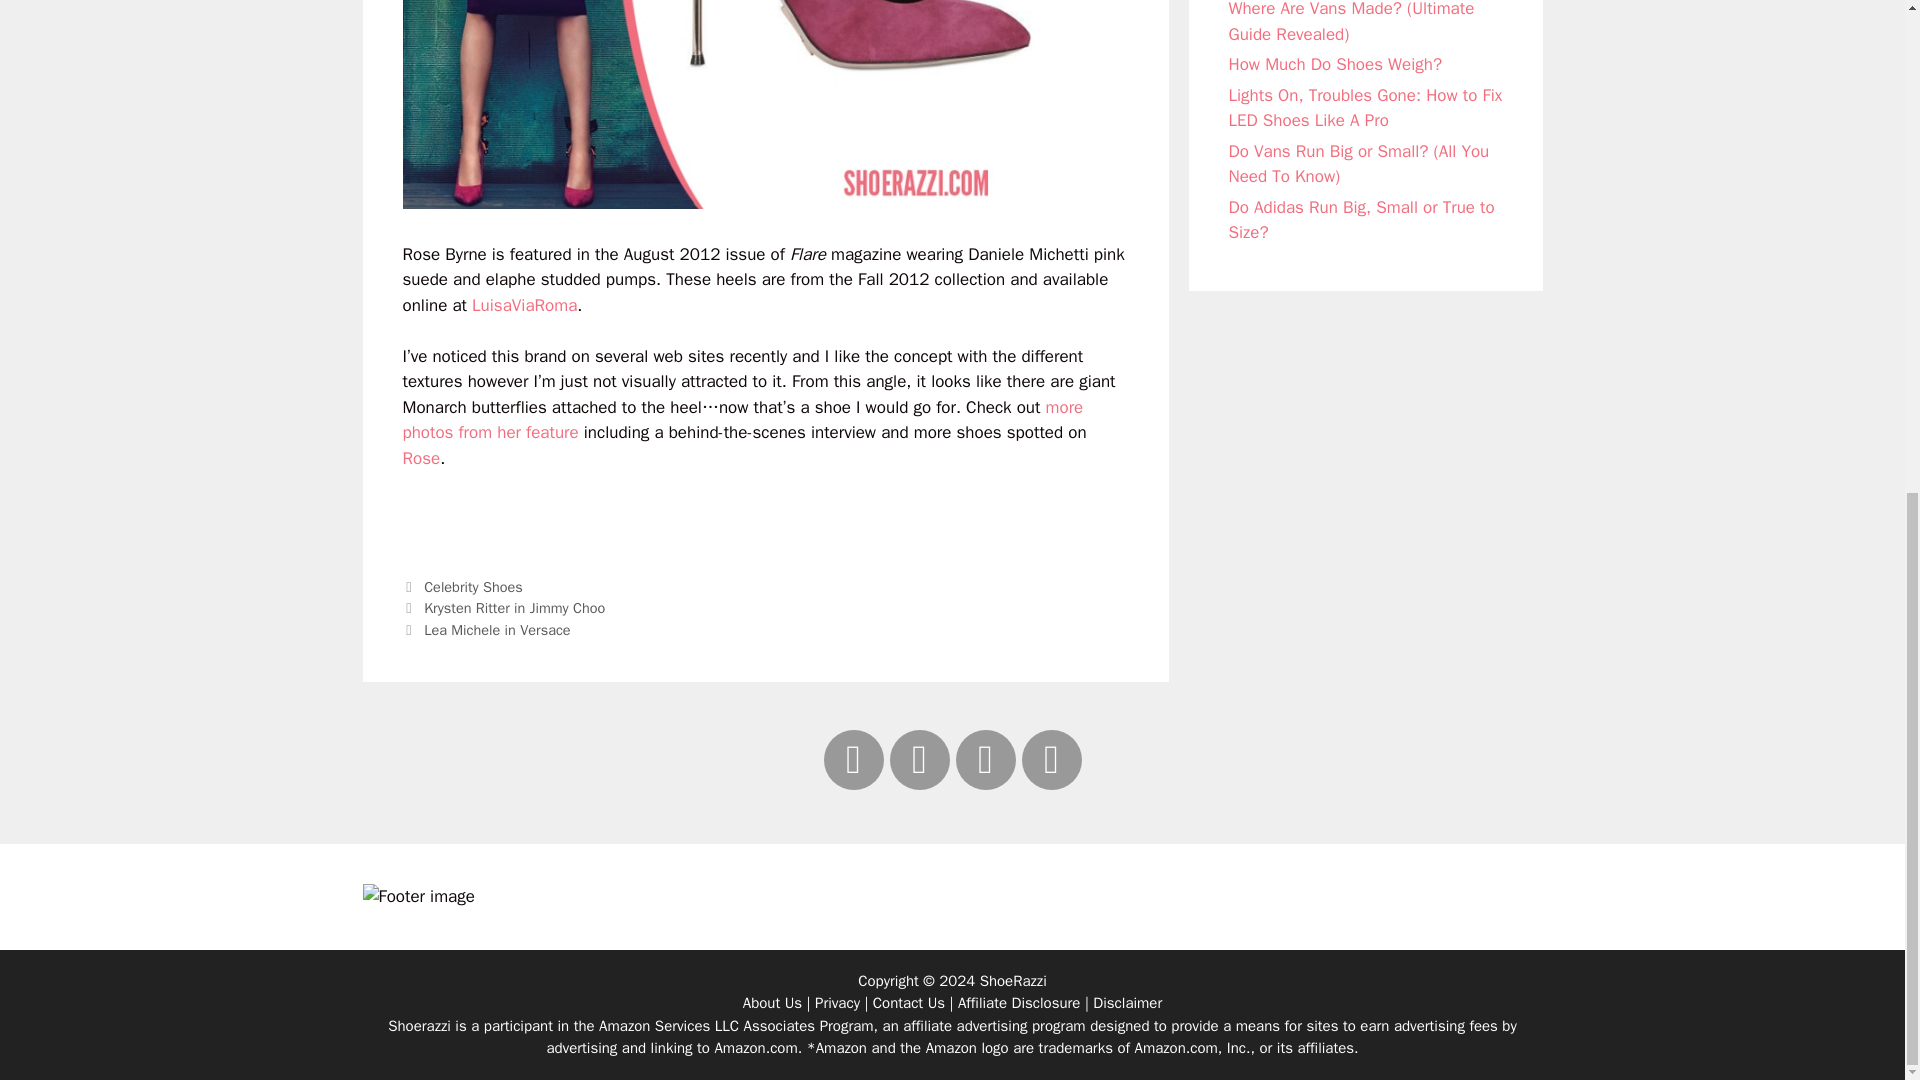 The image size is (1920, 1080). I want to click on Pinterest, so click(1052, 760).